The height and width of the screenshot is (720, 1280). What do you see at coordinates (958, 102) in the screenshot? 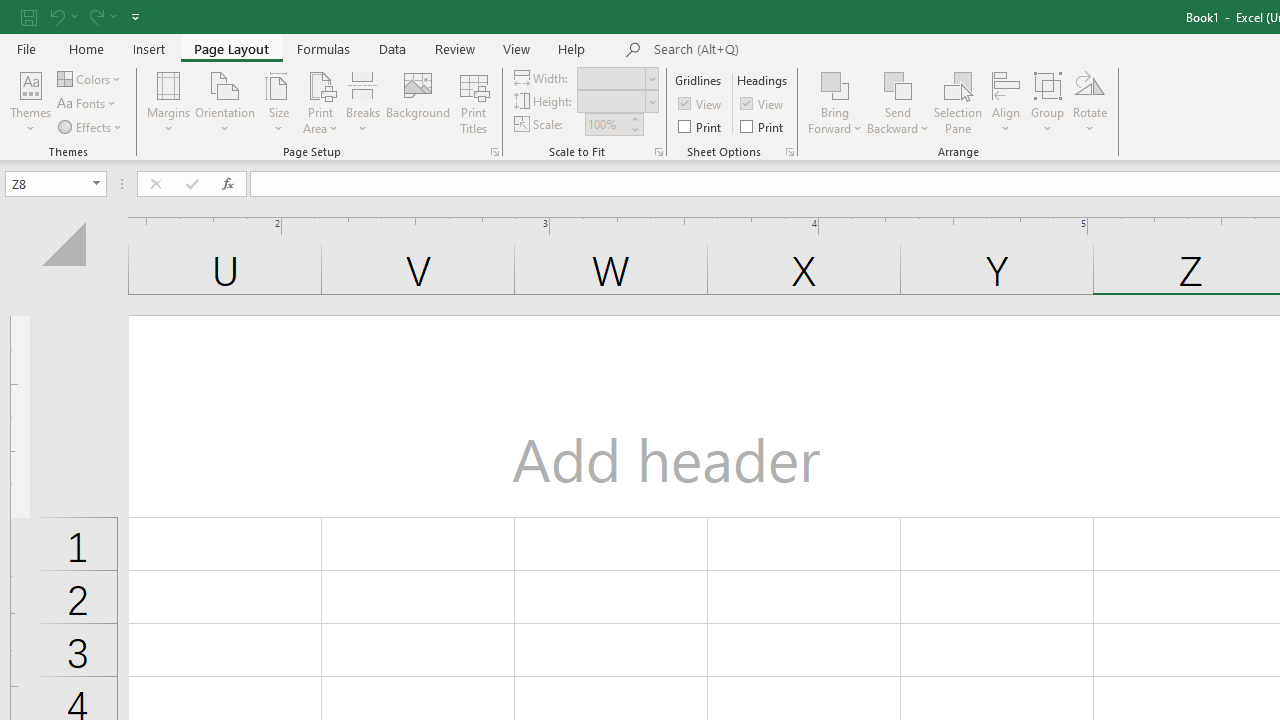
I see `Selection Pane...` at bounding box center [958, 102].